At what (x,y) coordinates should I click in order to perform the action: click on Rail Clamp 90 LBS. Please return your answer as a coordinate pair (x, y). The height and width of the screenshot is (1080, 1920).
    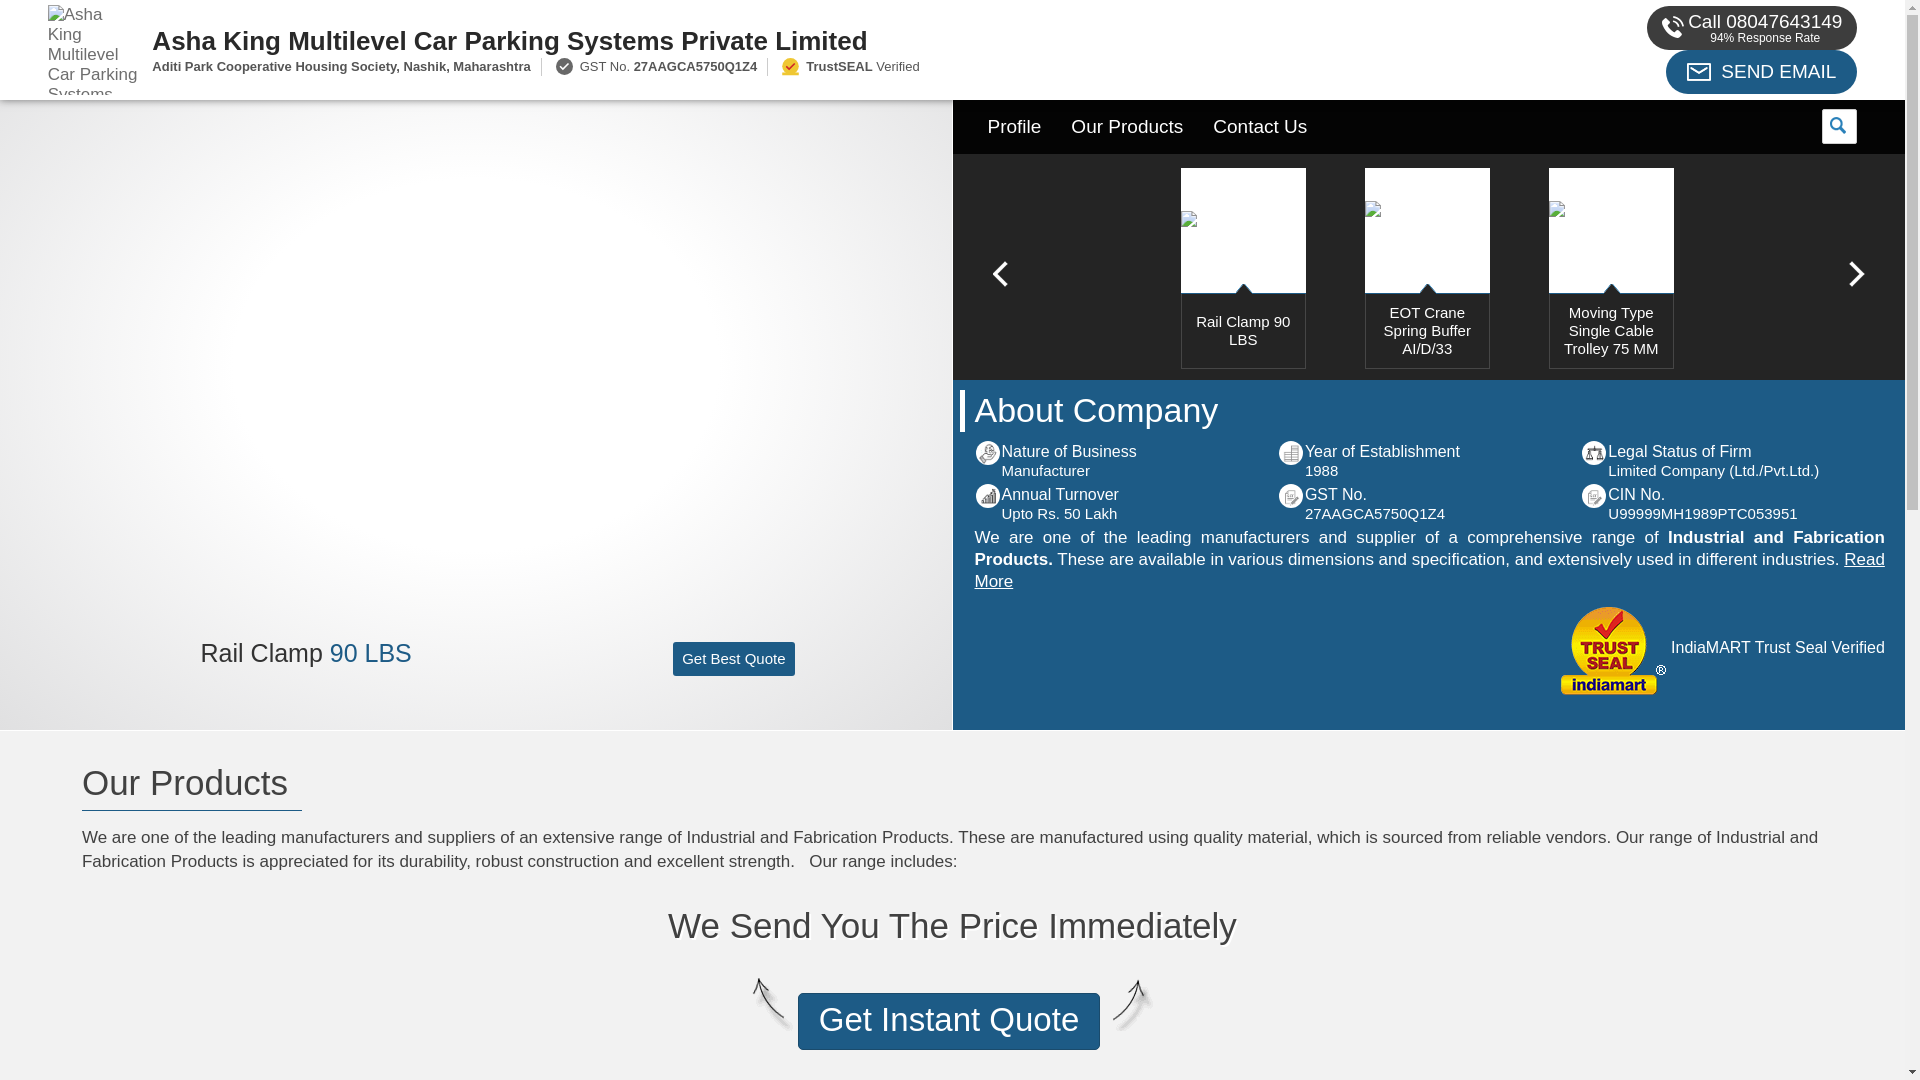
    Looking at the image, I should click on (1242, 360).